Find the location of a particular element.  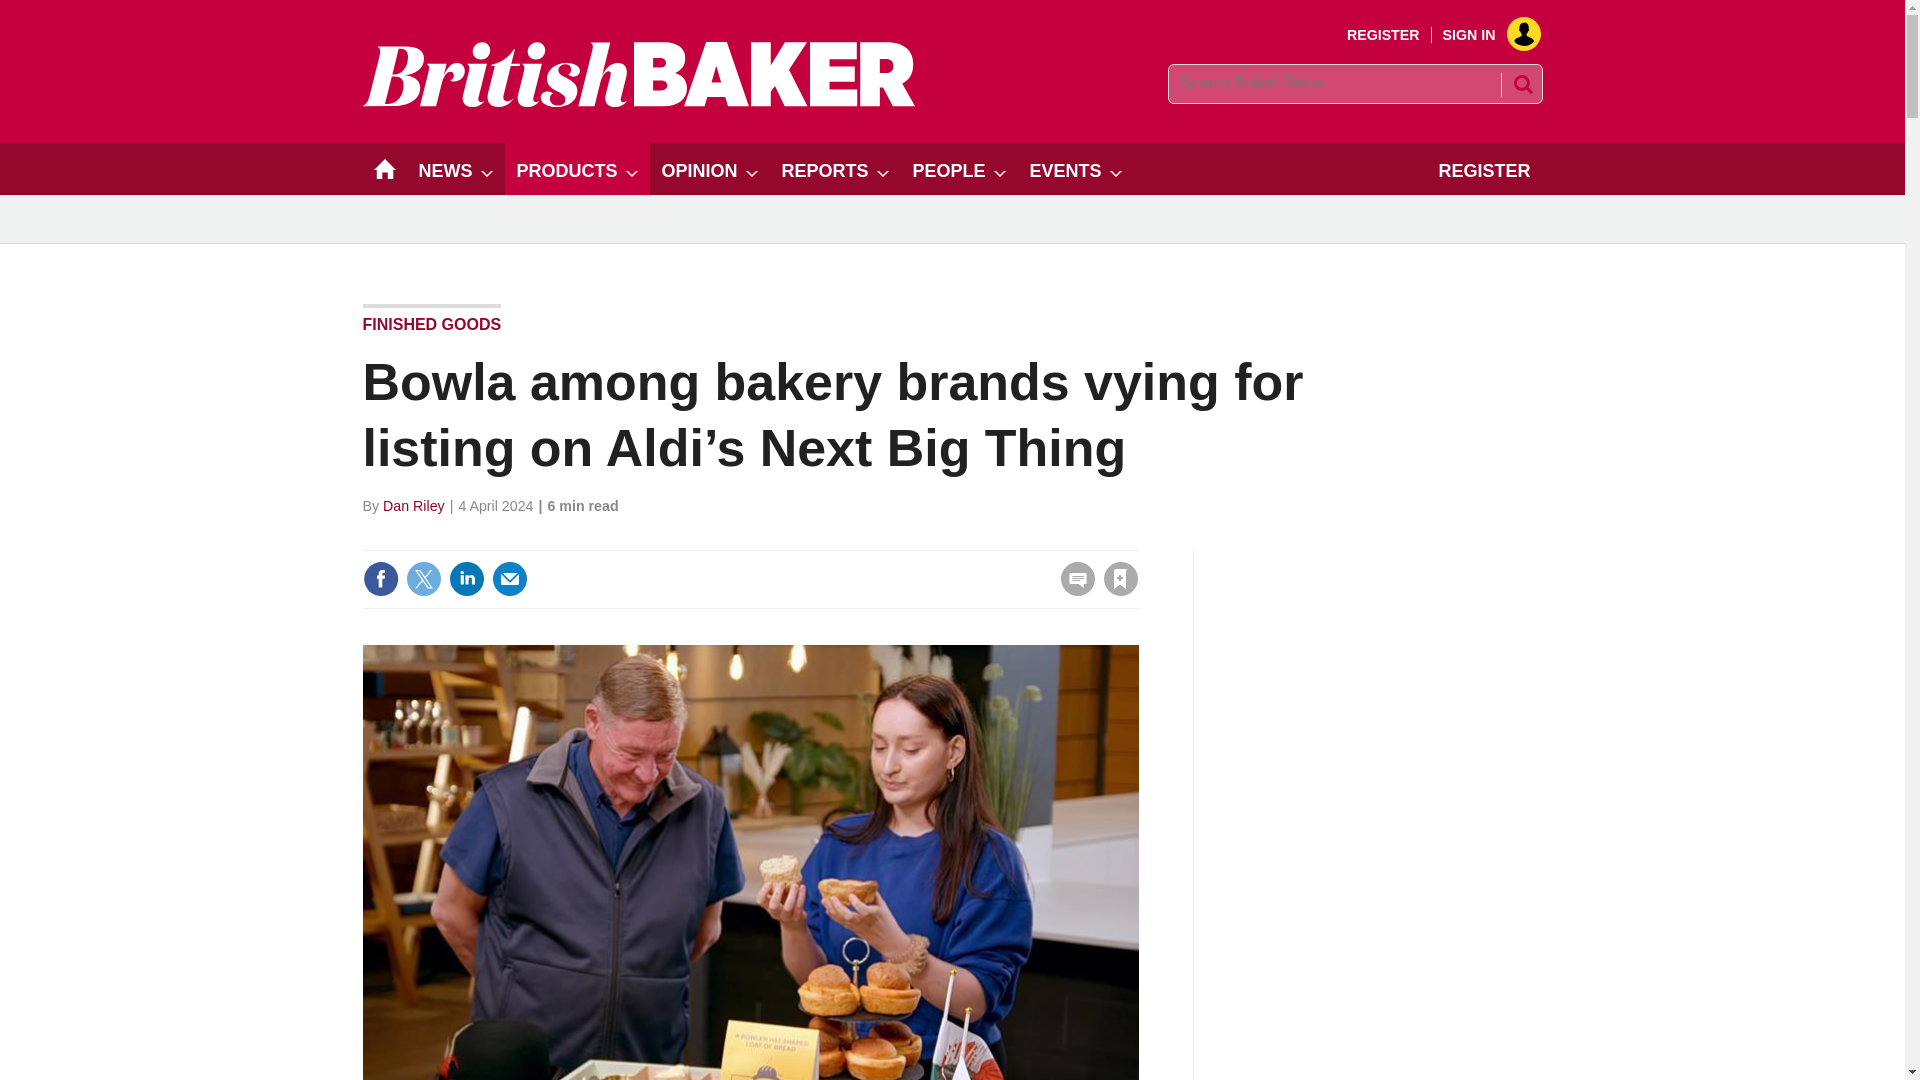

REGISTER is located at coordinates (1384, 35).